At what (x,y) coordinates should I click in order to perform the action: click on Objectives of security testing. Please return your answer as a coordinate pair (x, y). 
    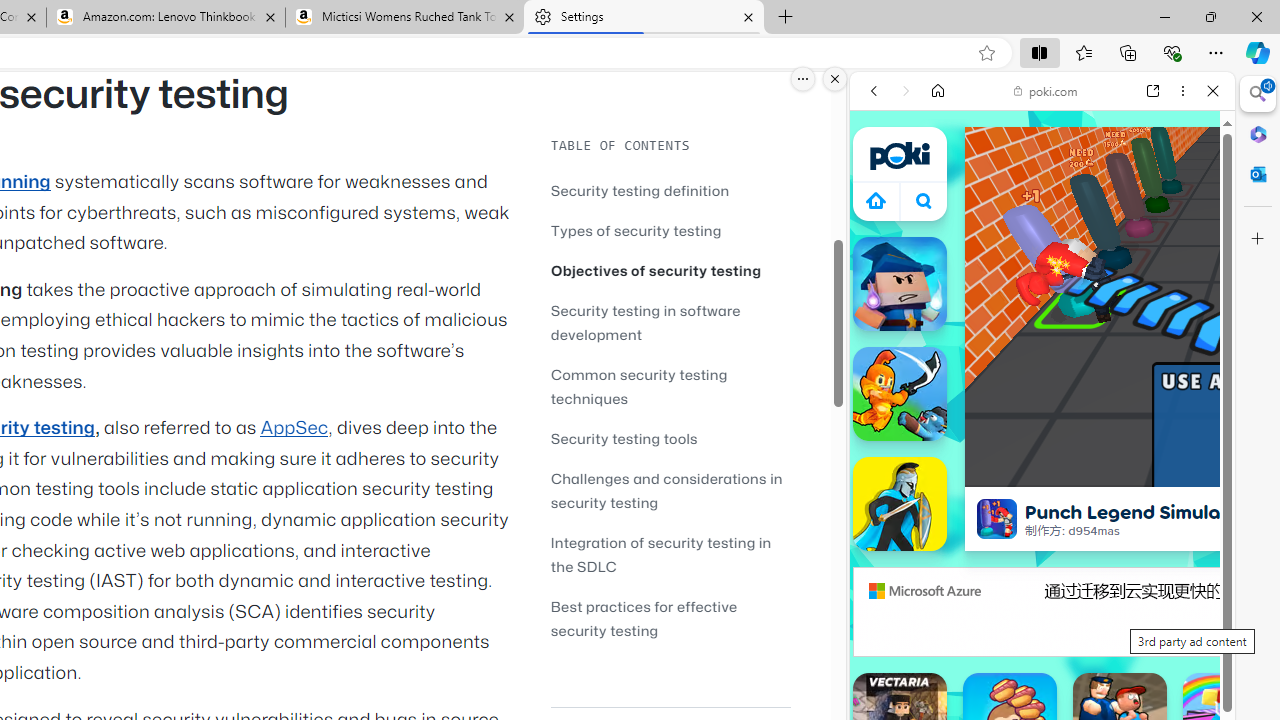
    Looking at the image, I should click on (670, 270).